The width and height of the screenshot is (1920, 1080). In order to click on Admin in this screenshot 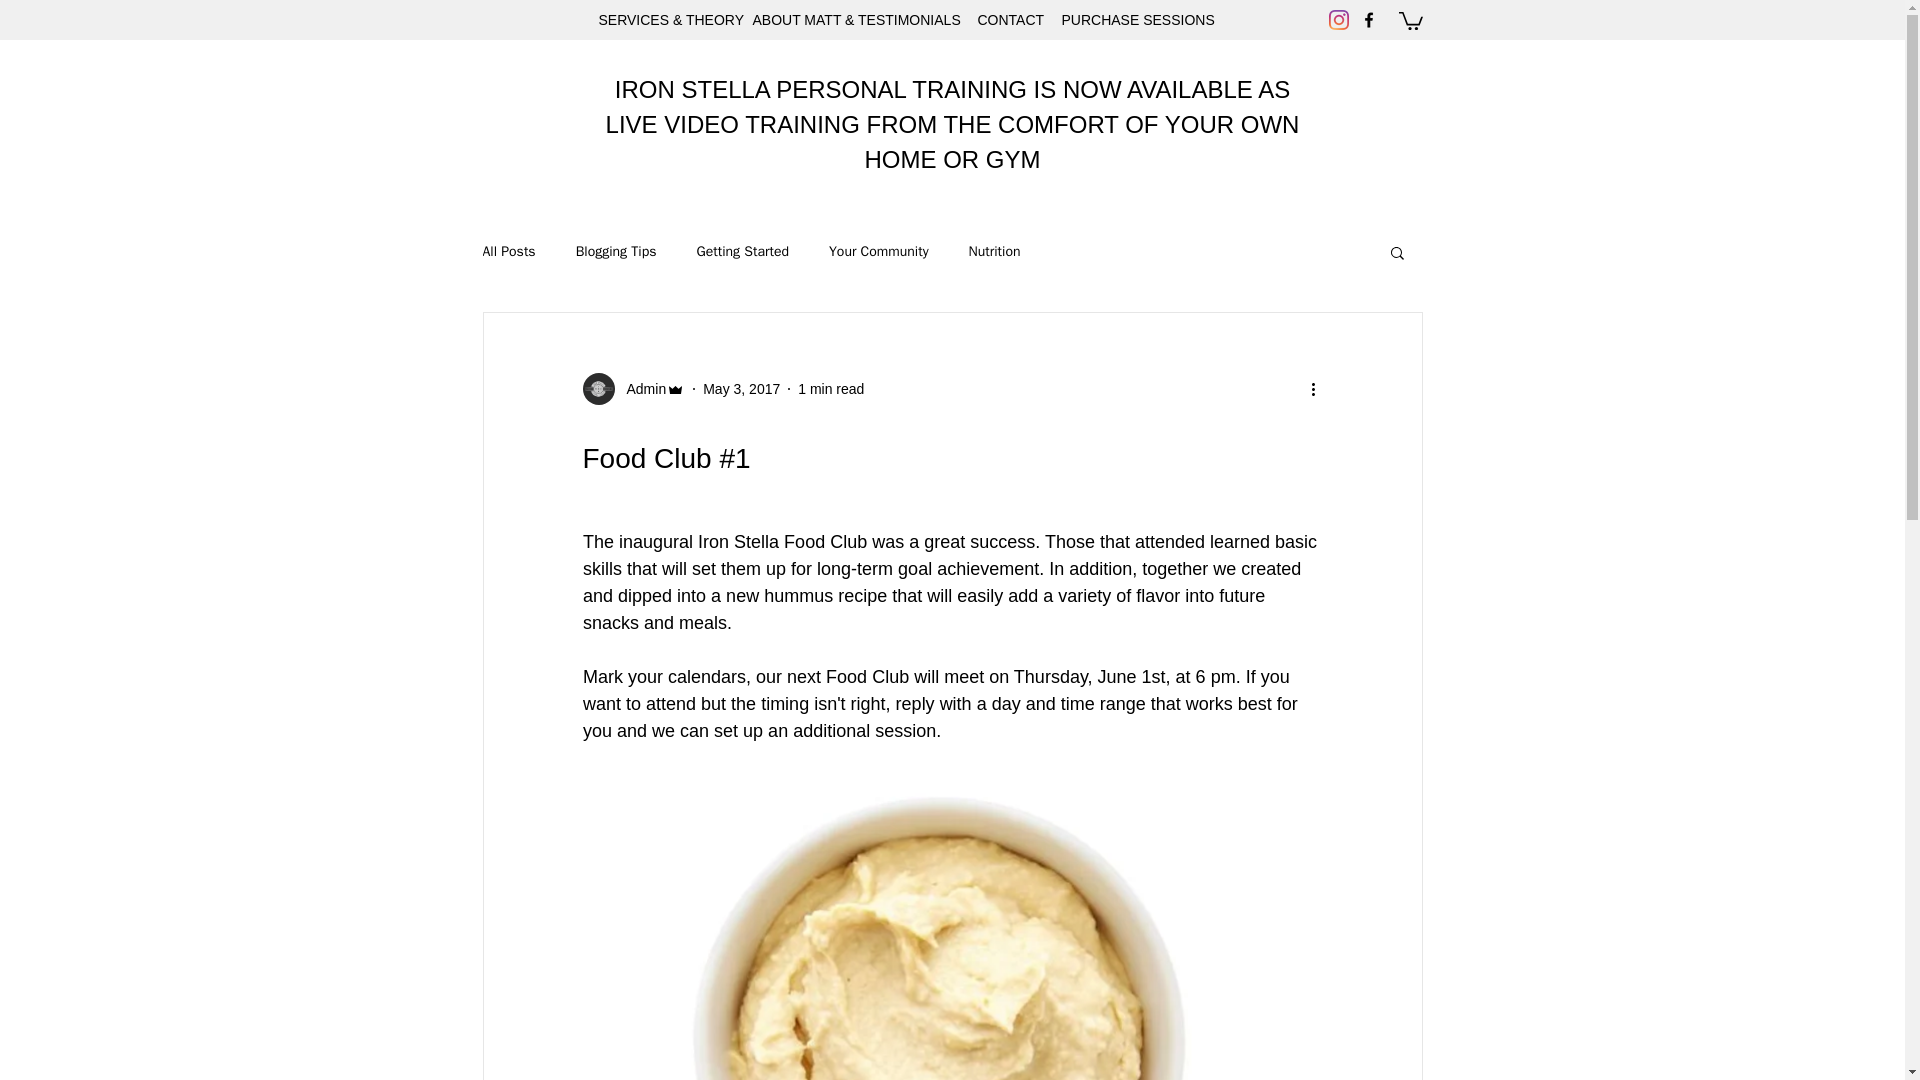, I will do `click(640, 389)`.